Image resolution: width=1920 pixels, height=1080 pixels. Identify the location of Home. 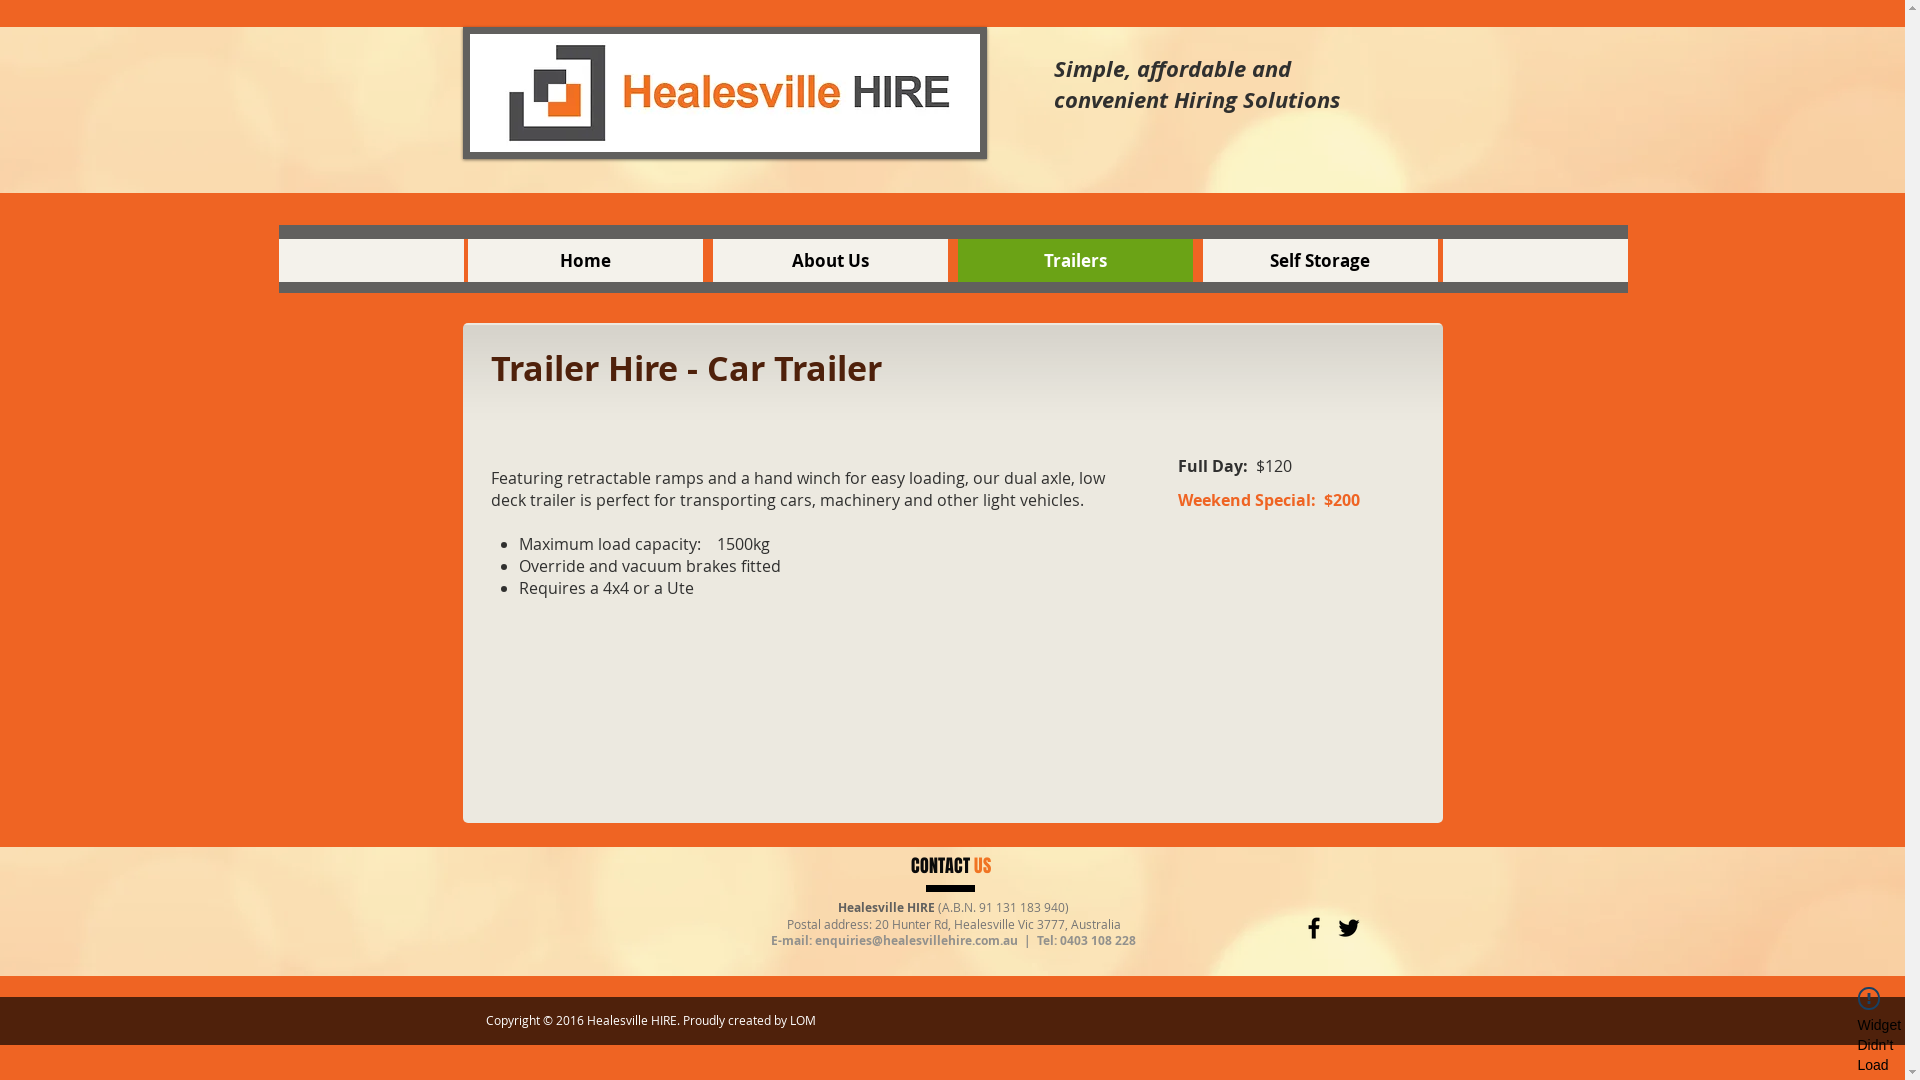
(586, 260).